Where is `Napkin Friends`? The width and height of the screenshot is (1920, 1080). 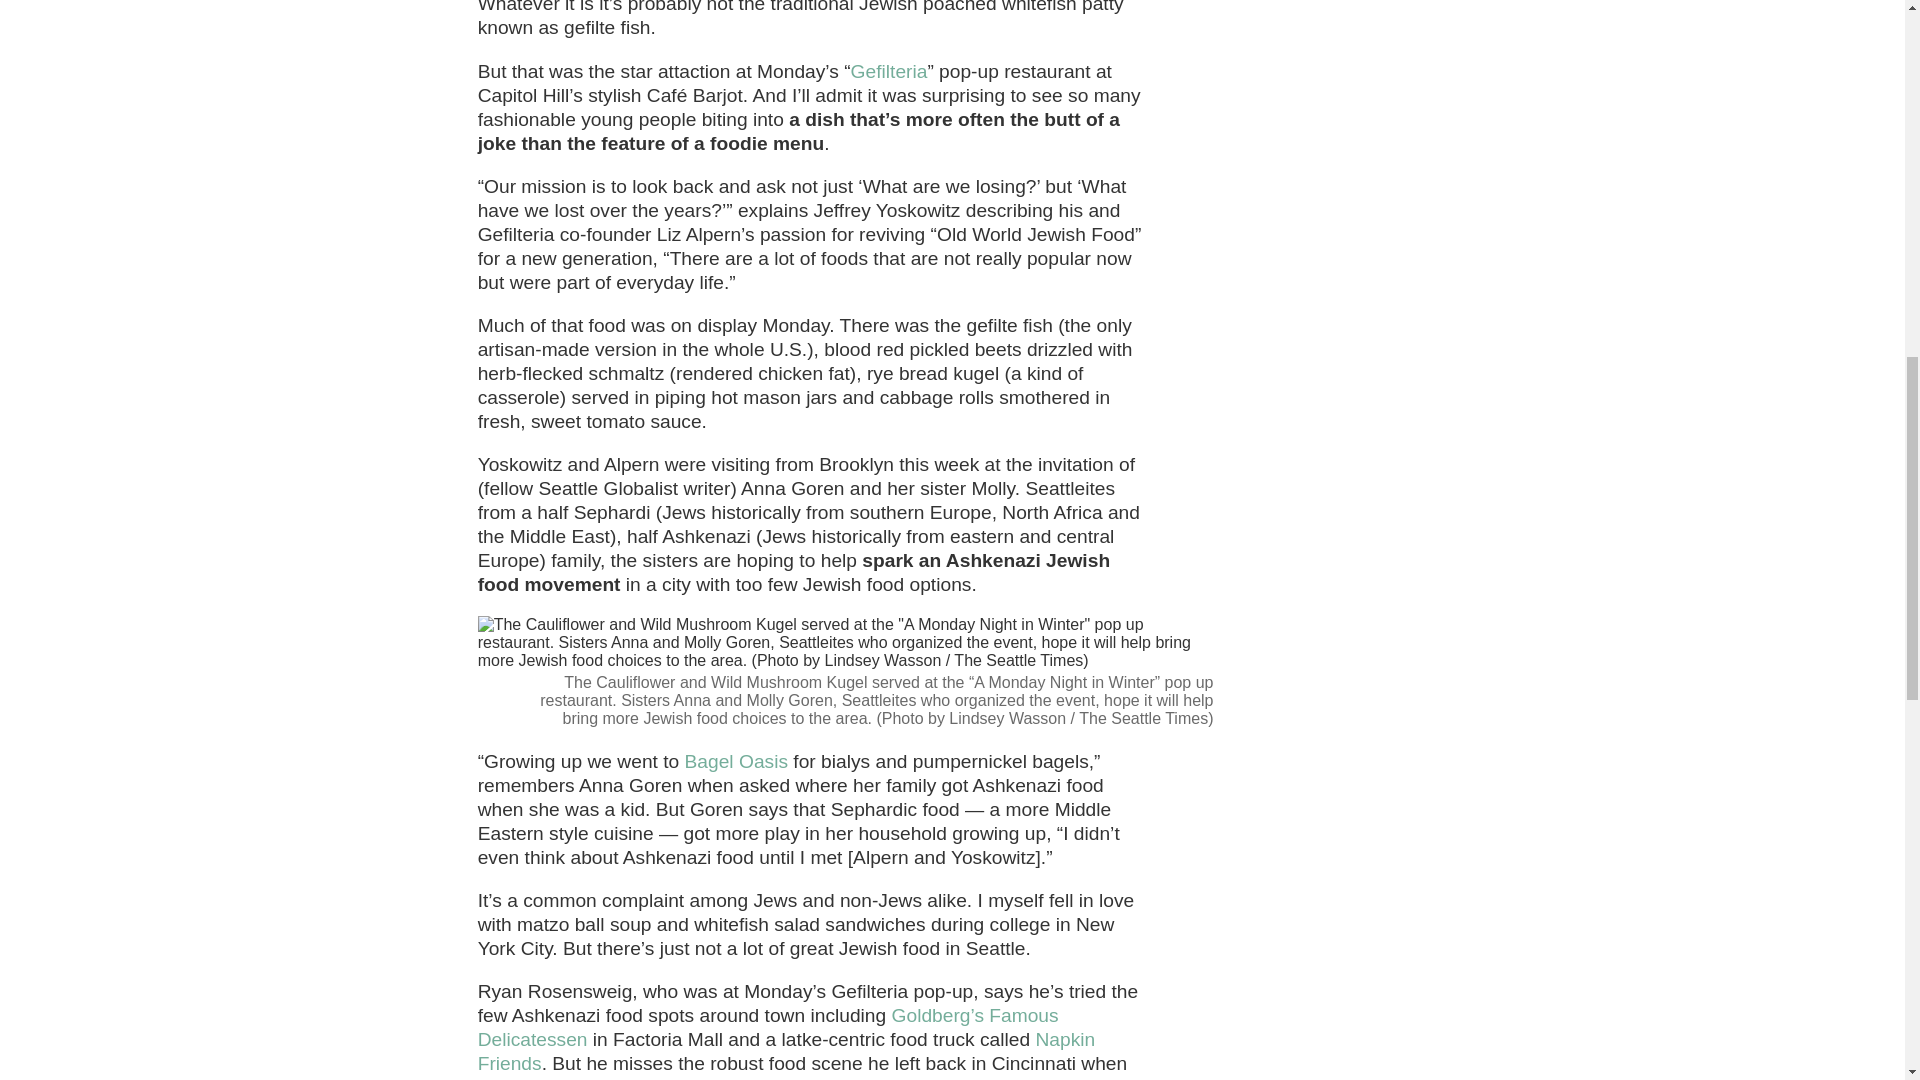
Napkin Friends is located at coordinates (787, 1051).